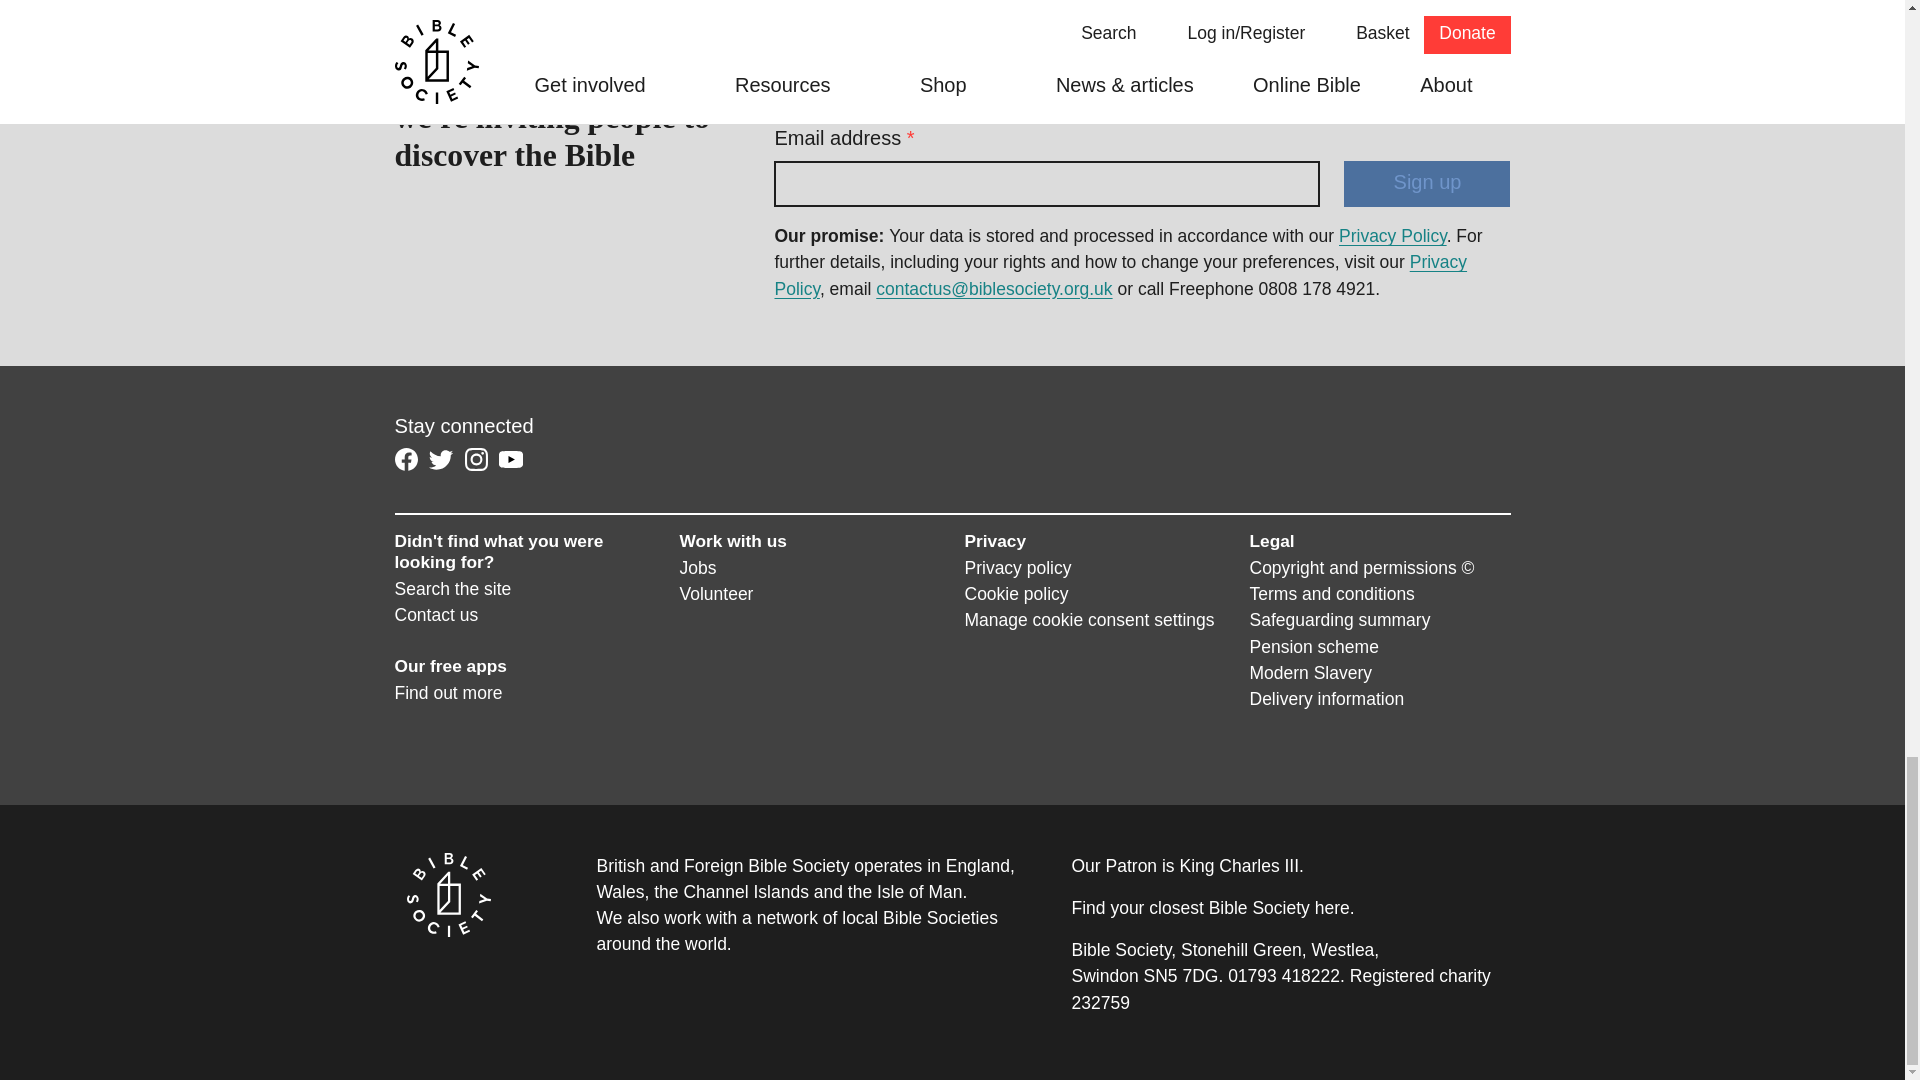 Image resolution: width=1920 pixels, height=1080 pixels. What do you see at coordinates (825, 83) in the screenshot?
I see `Please select your title` at bounding box center [825, 83].